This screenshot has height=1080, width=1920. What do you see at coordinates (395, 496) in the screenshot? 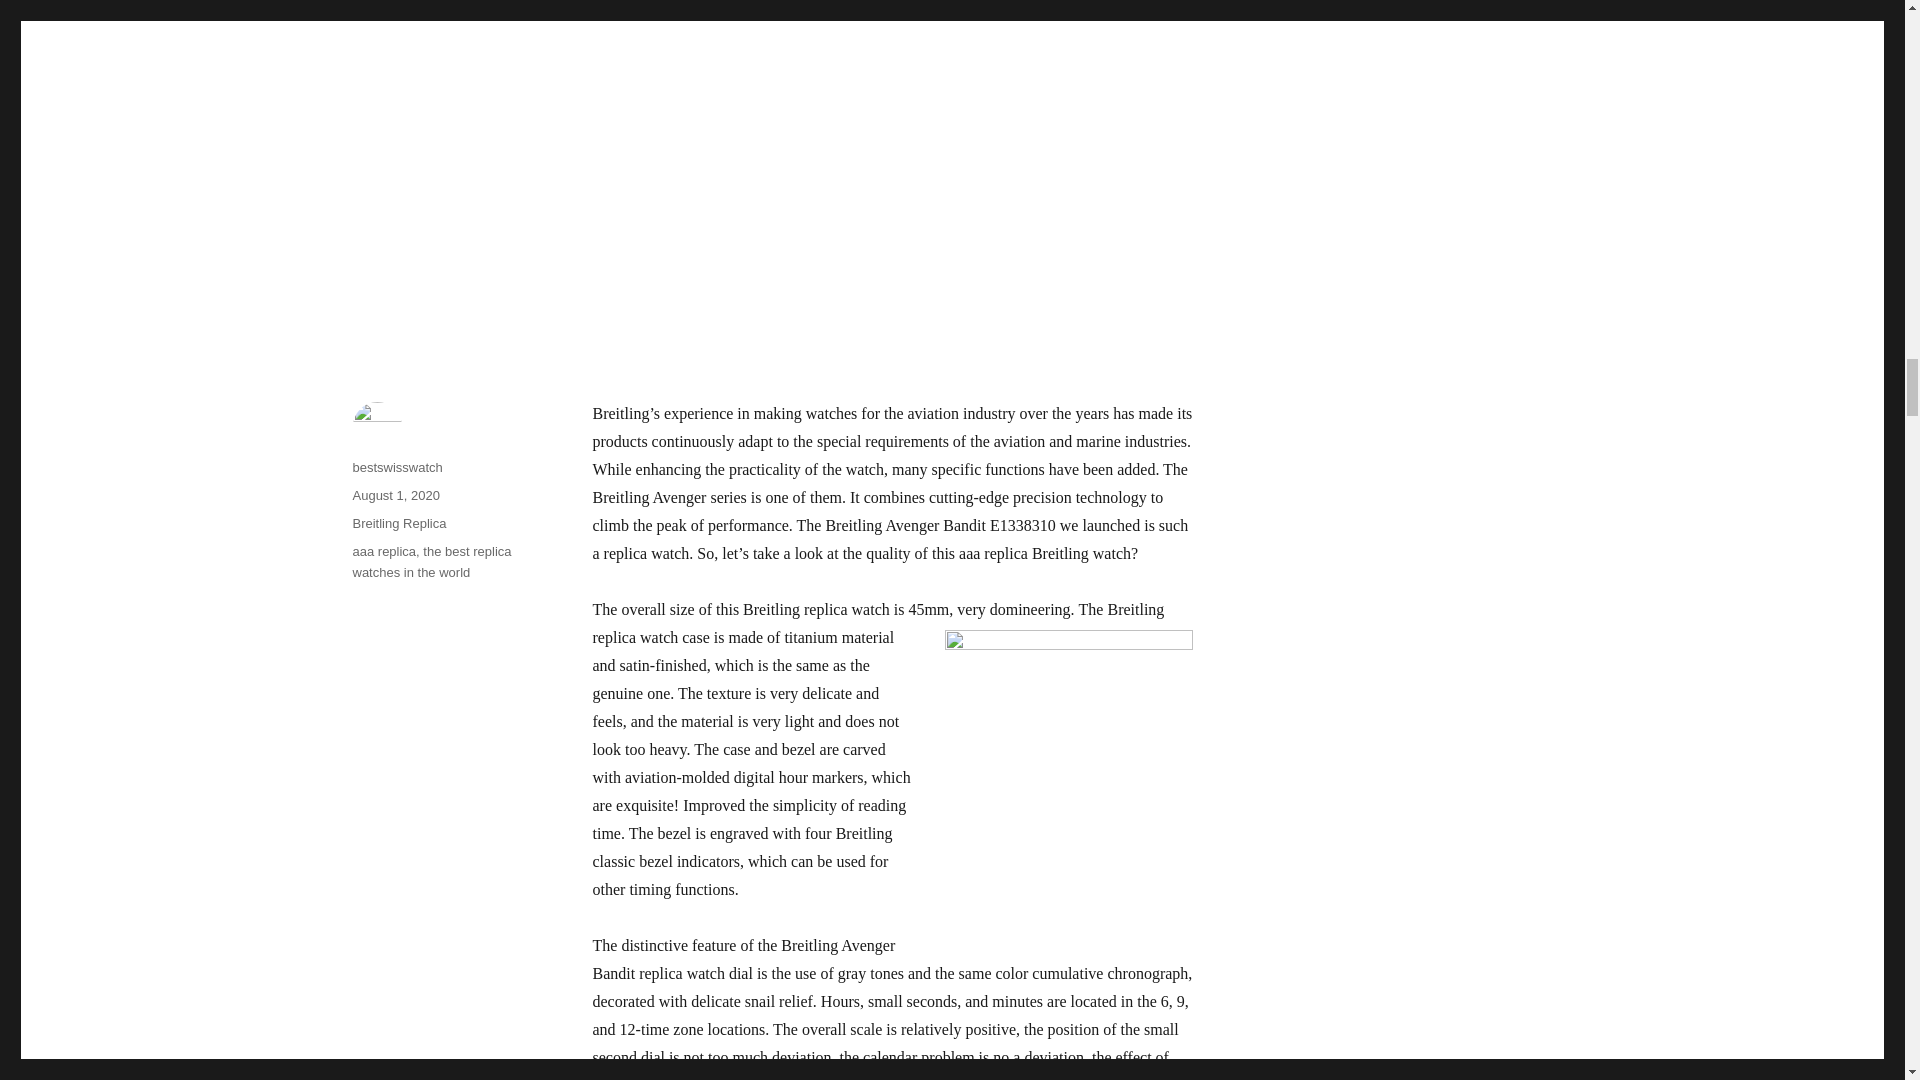
I see `August 1, 2020` at bounding box center [395, 496].